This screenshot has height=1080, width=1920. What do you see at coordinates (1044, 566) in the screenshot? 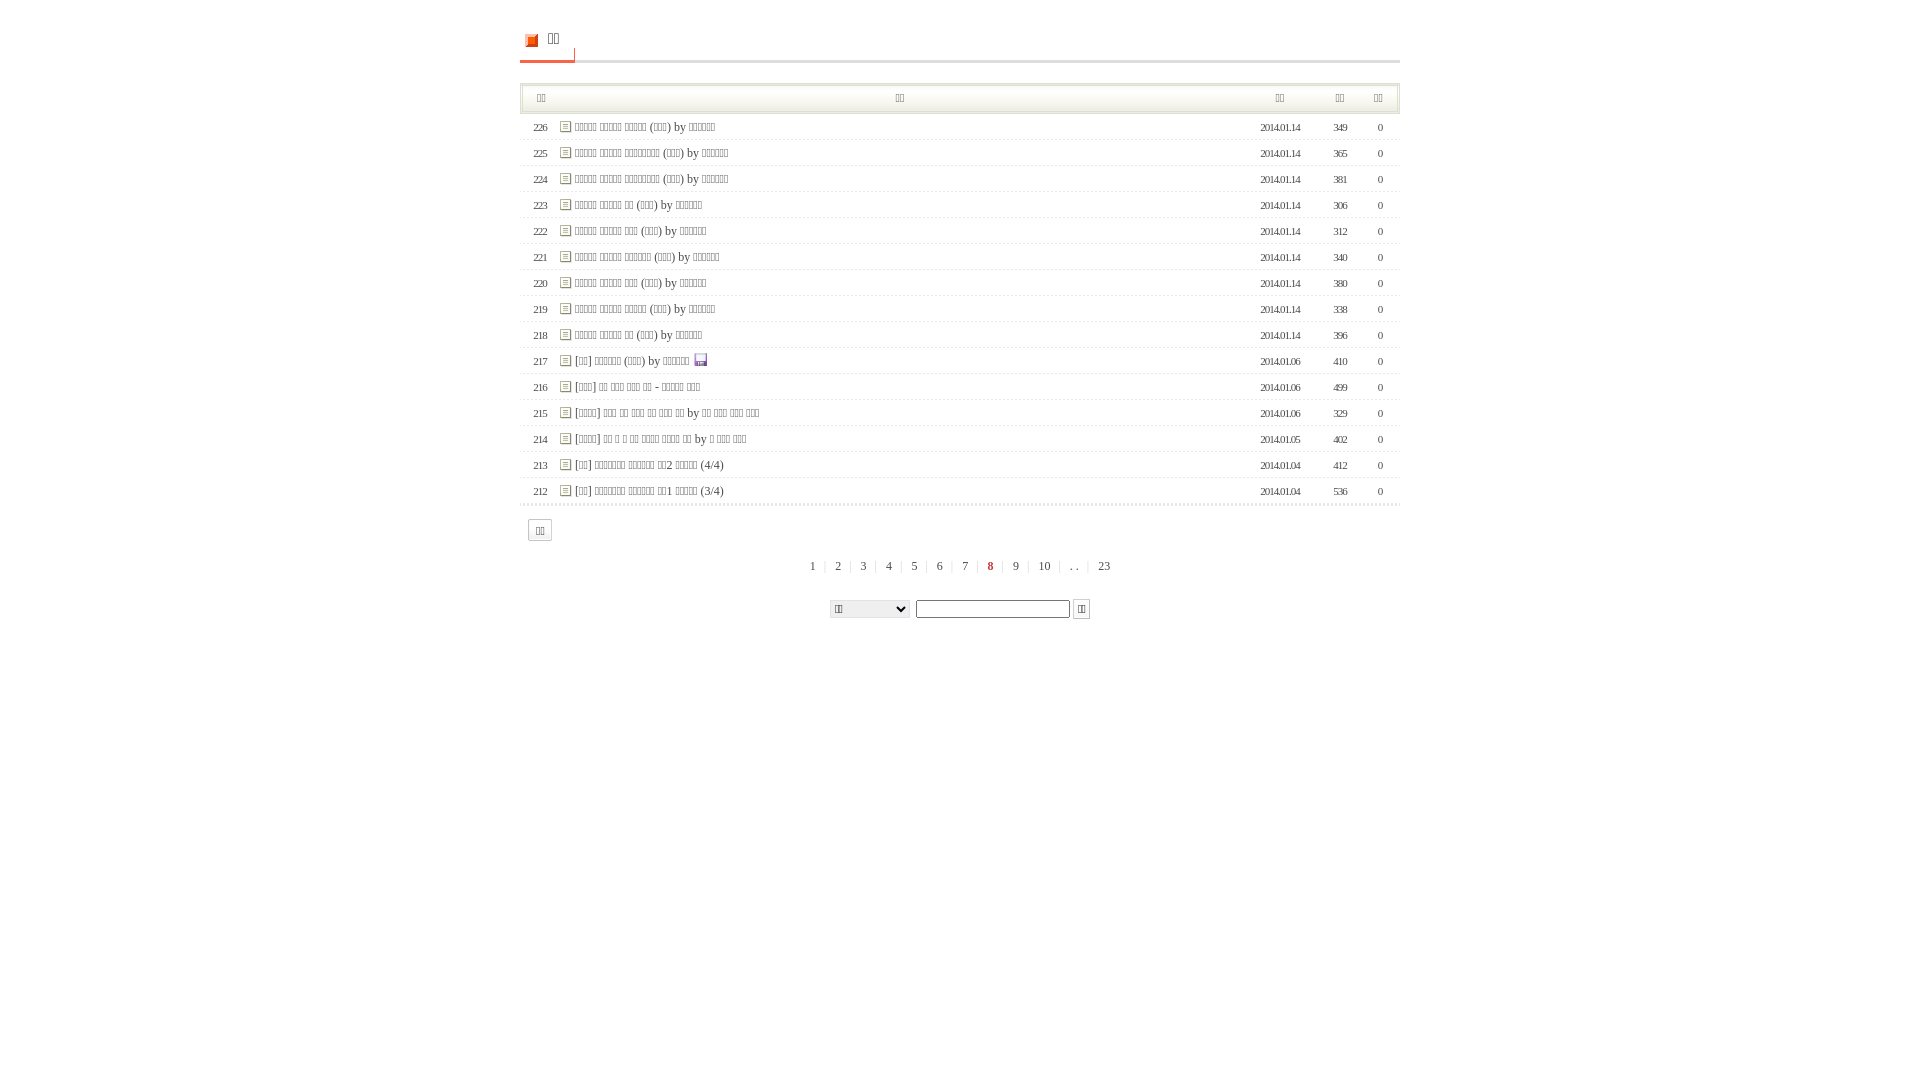
I see `10` at bounding box center [1044, 566].